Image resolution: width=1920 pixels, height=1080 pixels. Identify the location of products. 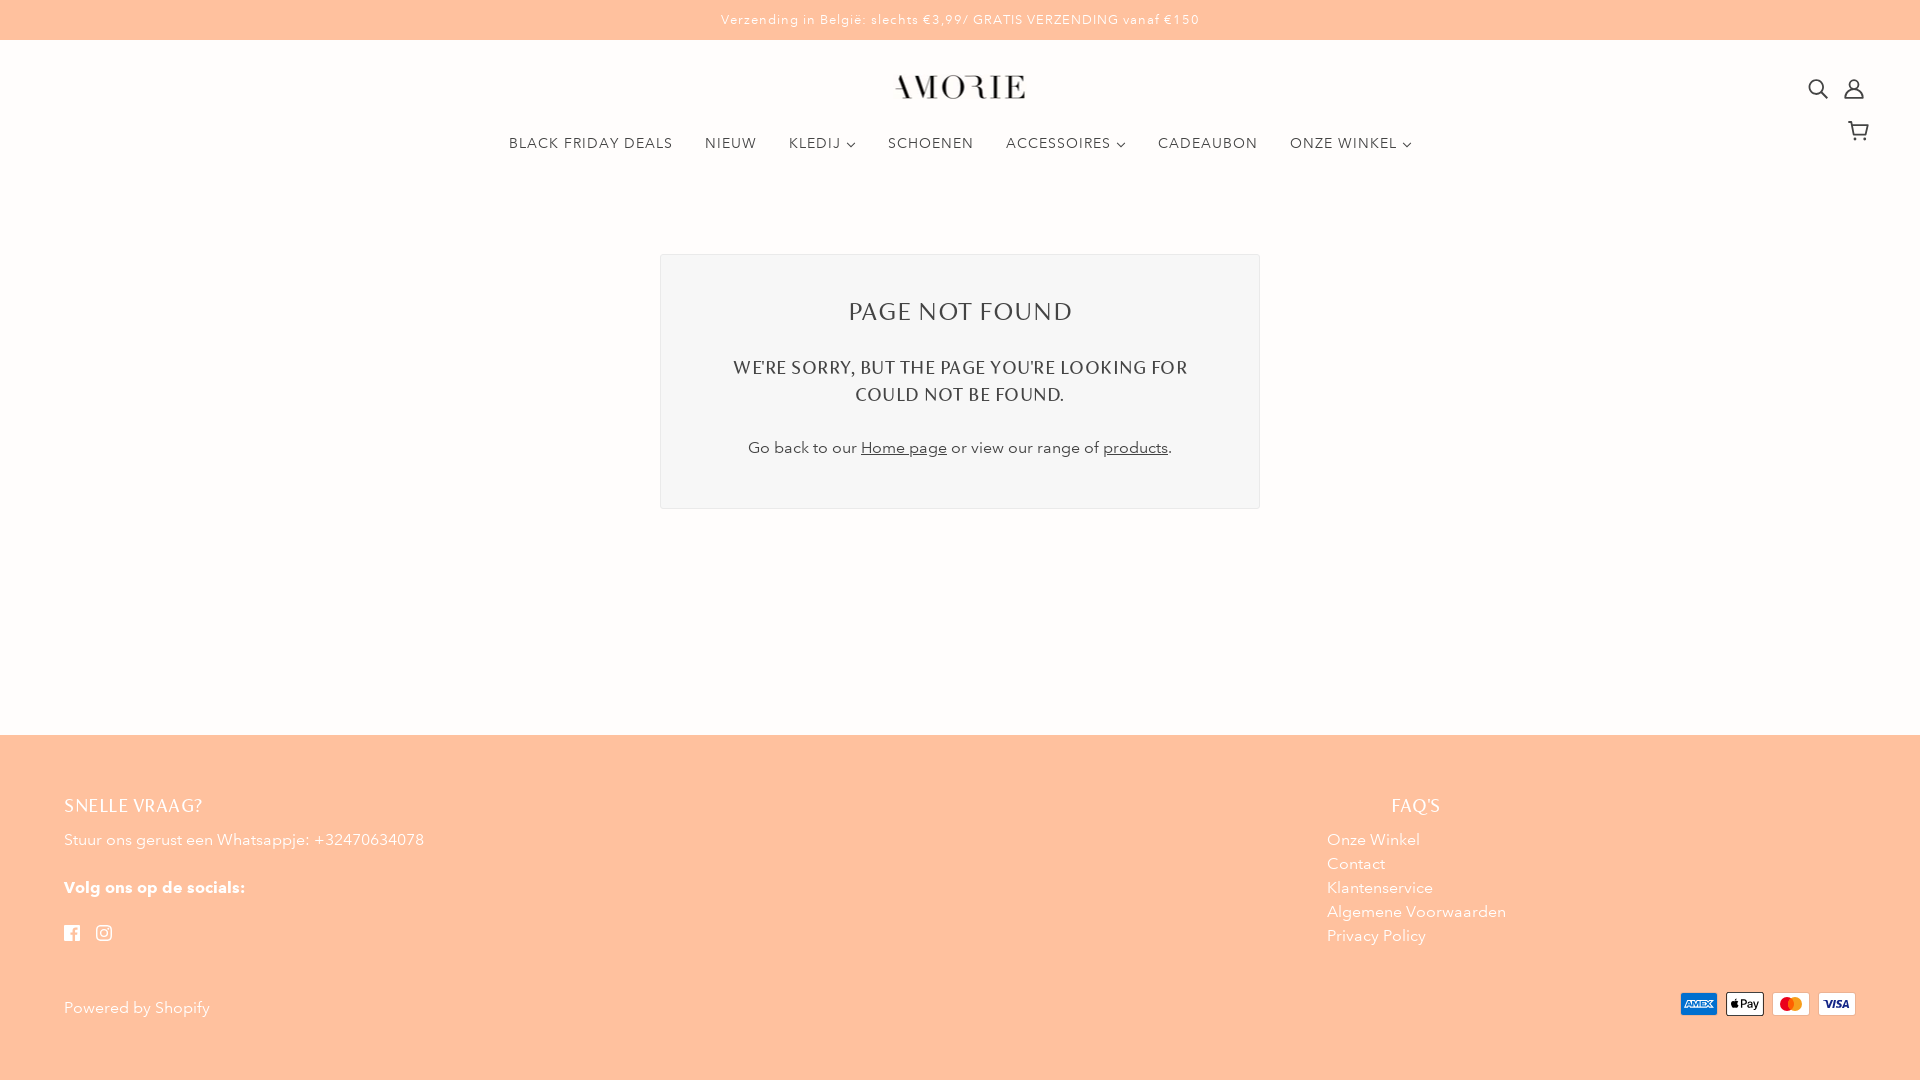
(1136, 448).